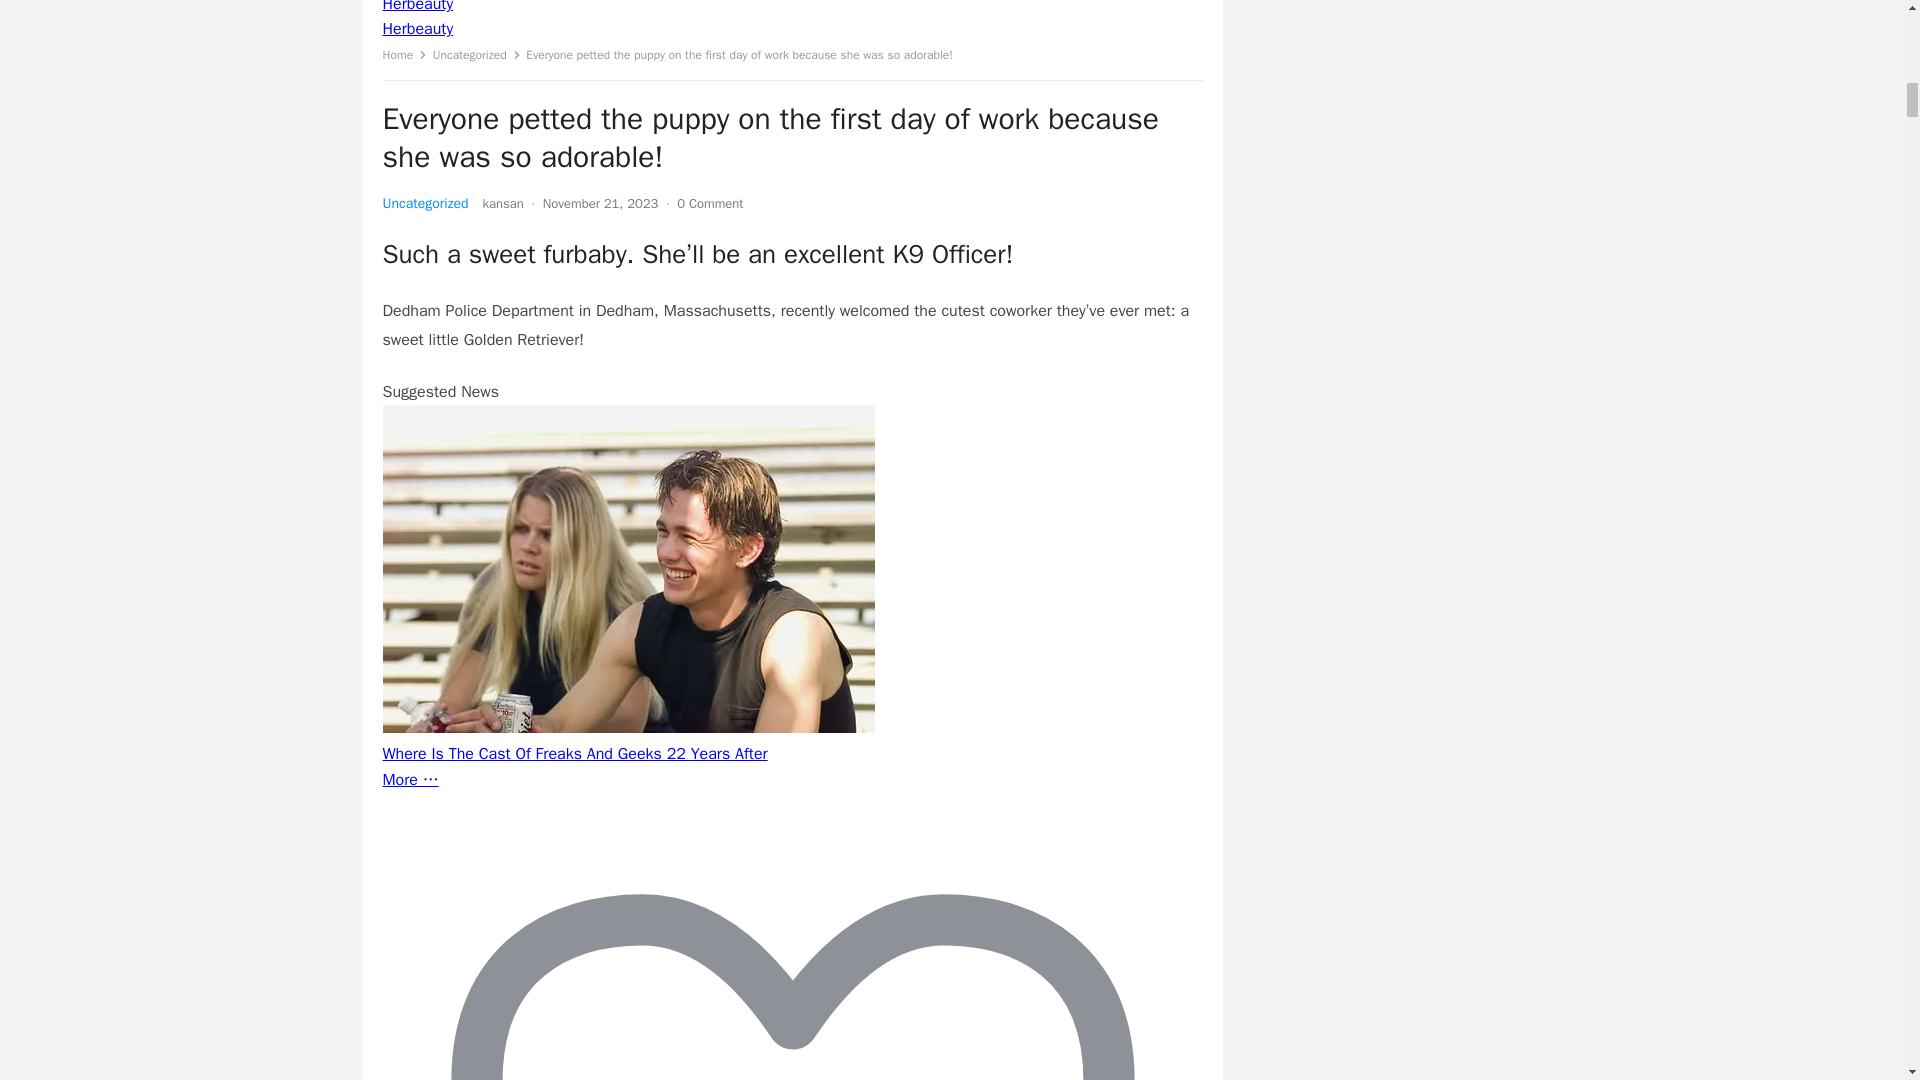  I want to click on Uncategorized, so click(425, 203).